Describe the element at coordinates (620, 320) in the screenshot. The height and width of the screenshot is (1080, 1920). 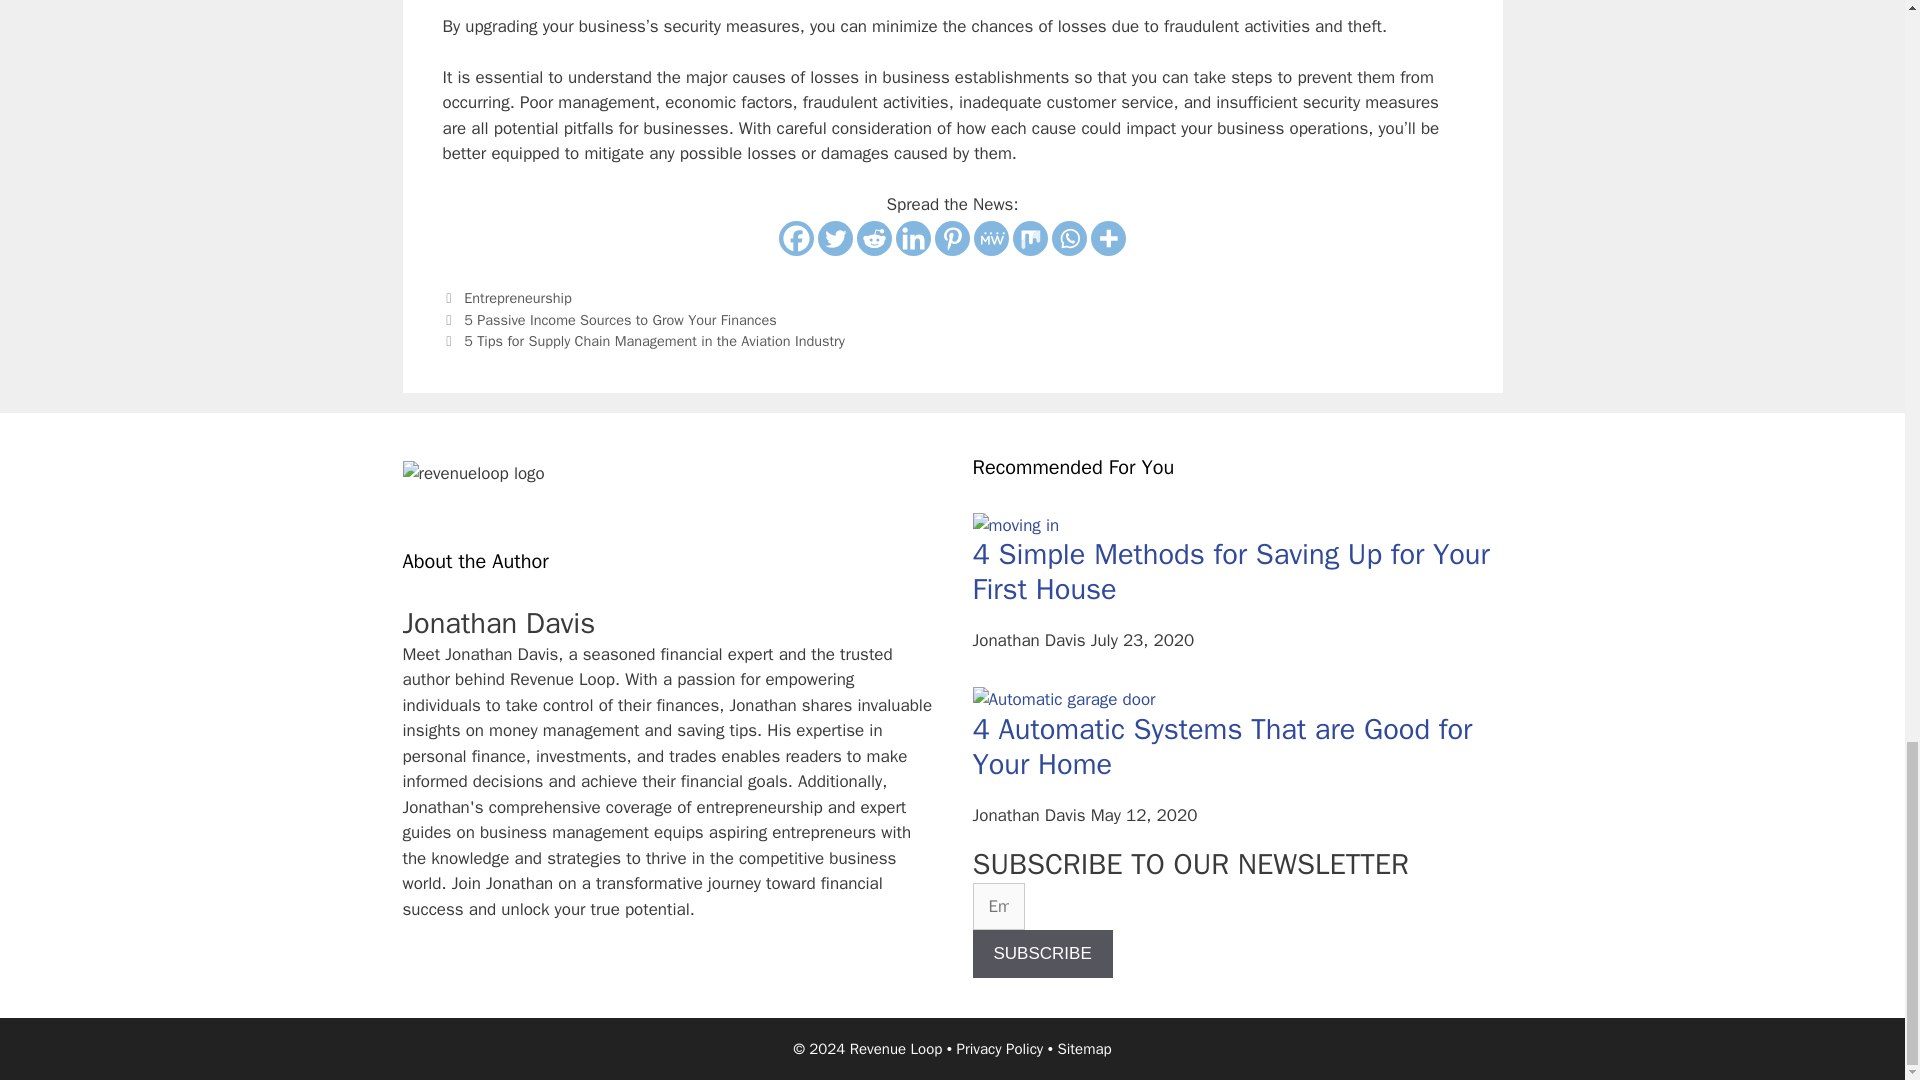
I see `5 Passive Income Sources to Grow Your Finances` at that location.